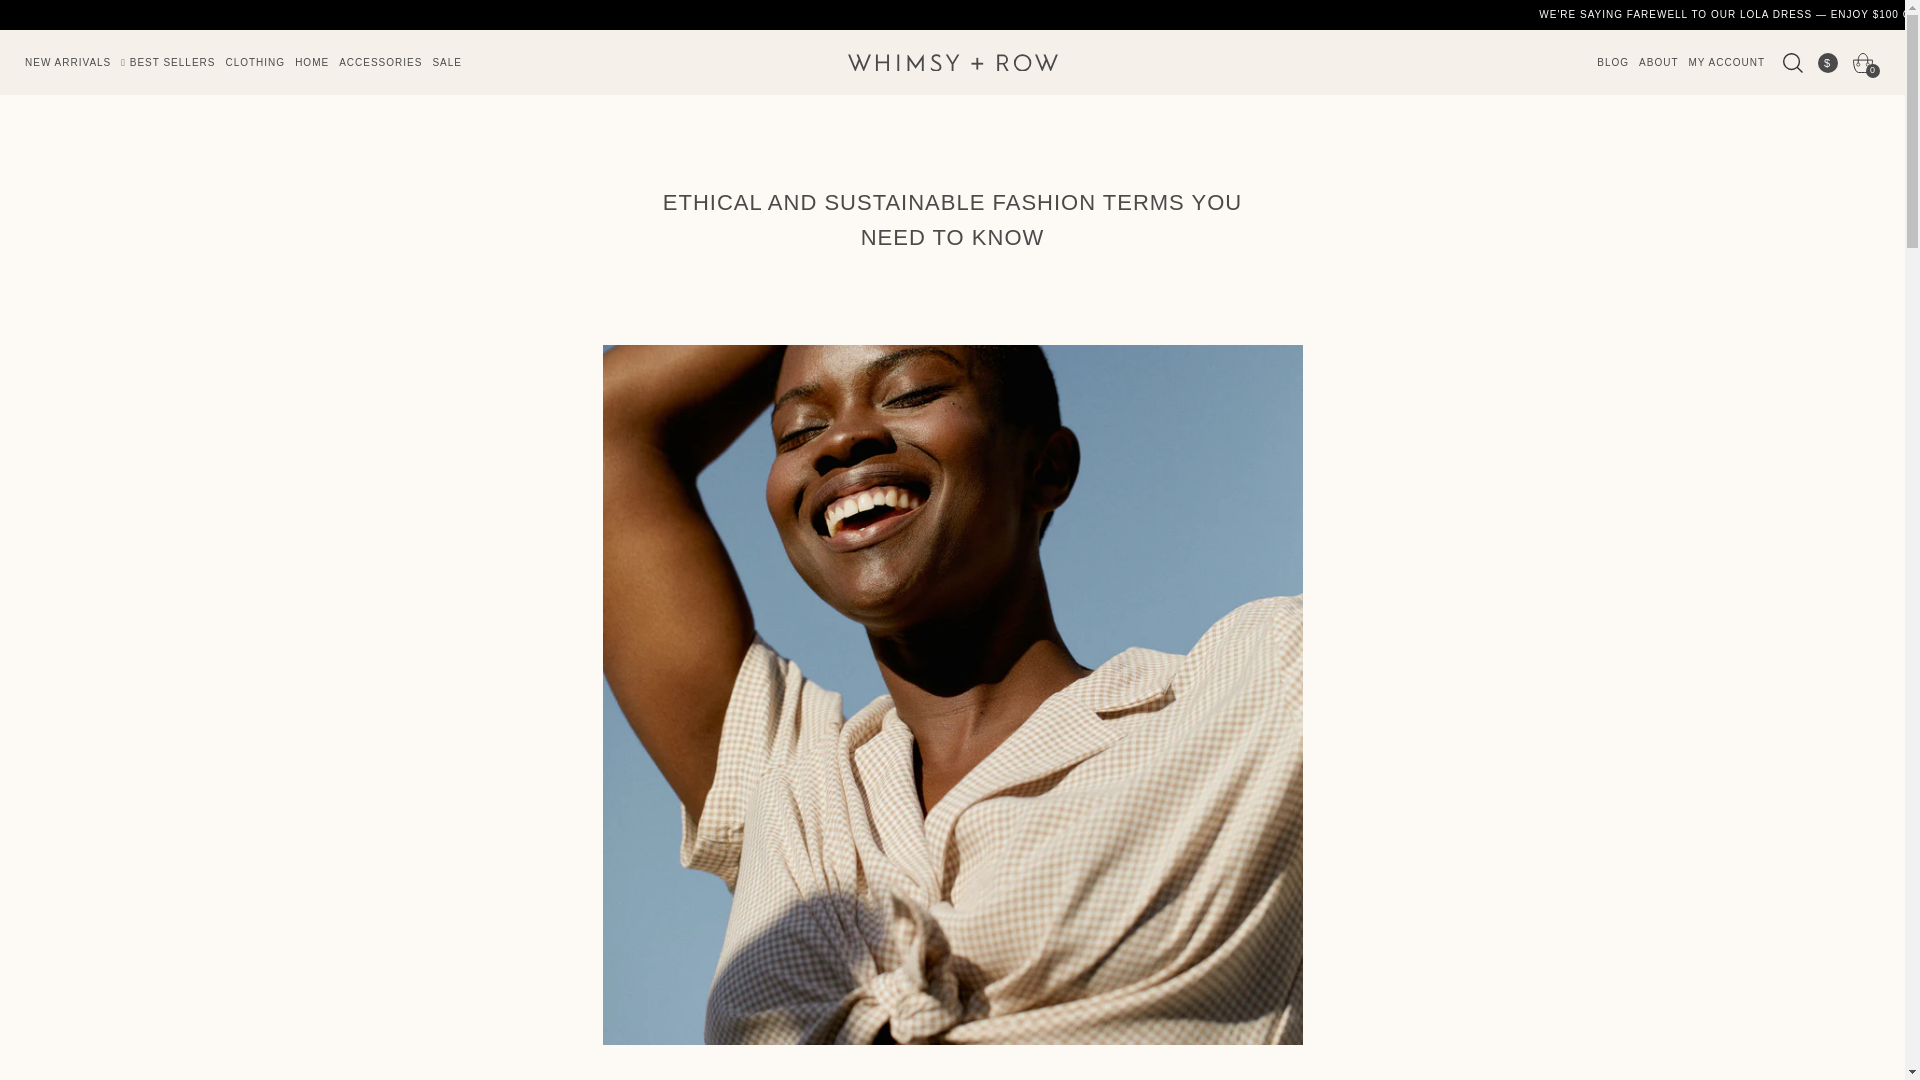 The image size is (1920, 1080). What do you see at coordinates (1612, 62) in the screenshot?
I see `Blog` at bounding box center [1612, 62].